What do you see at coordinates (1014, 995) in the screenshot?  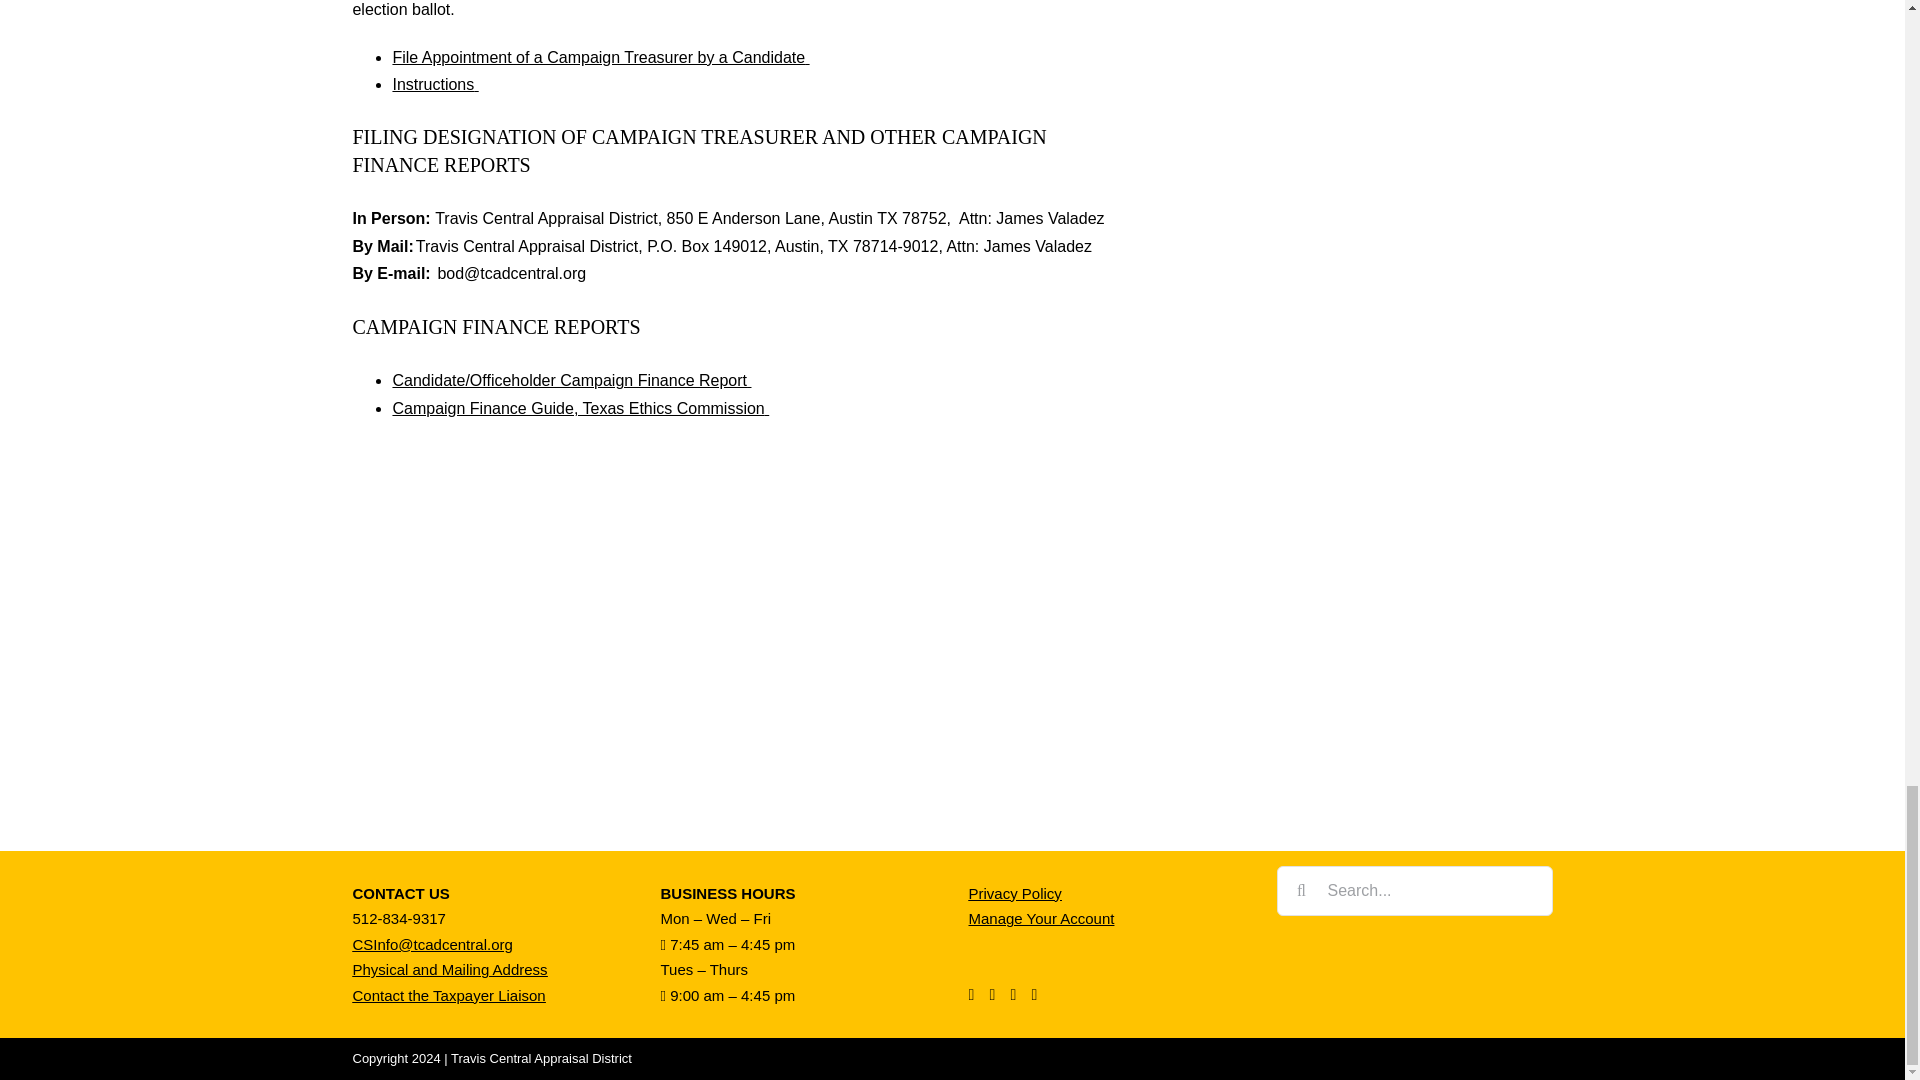 I see `Instagram` at bounding box center [1014, 995].